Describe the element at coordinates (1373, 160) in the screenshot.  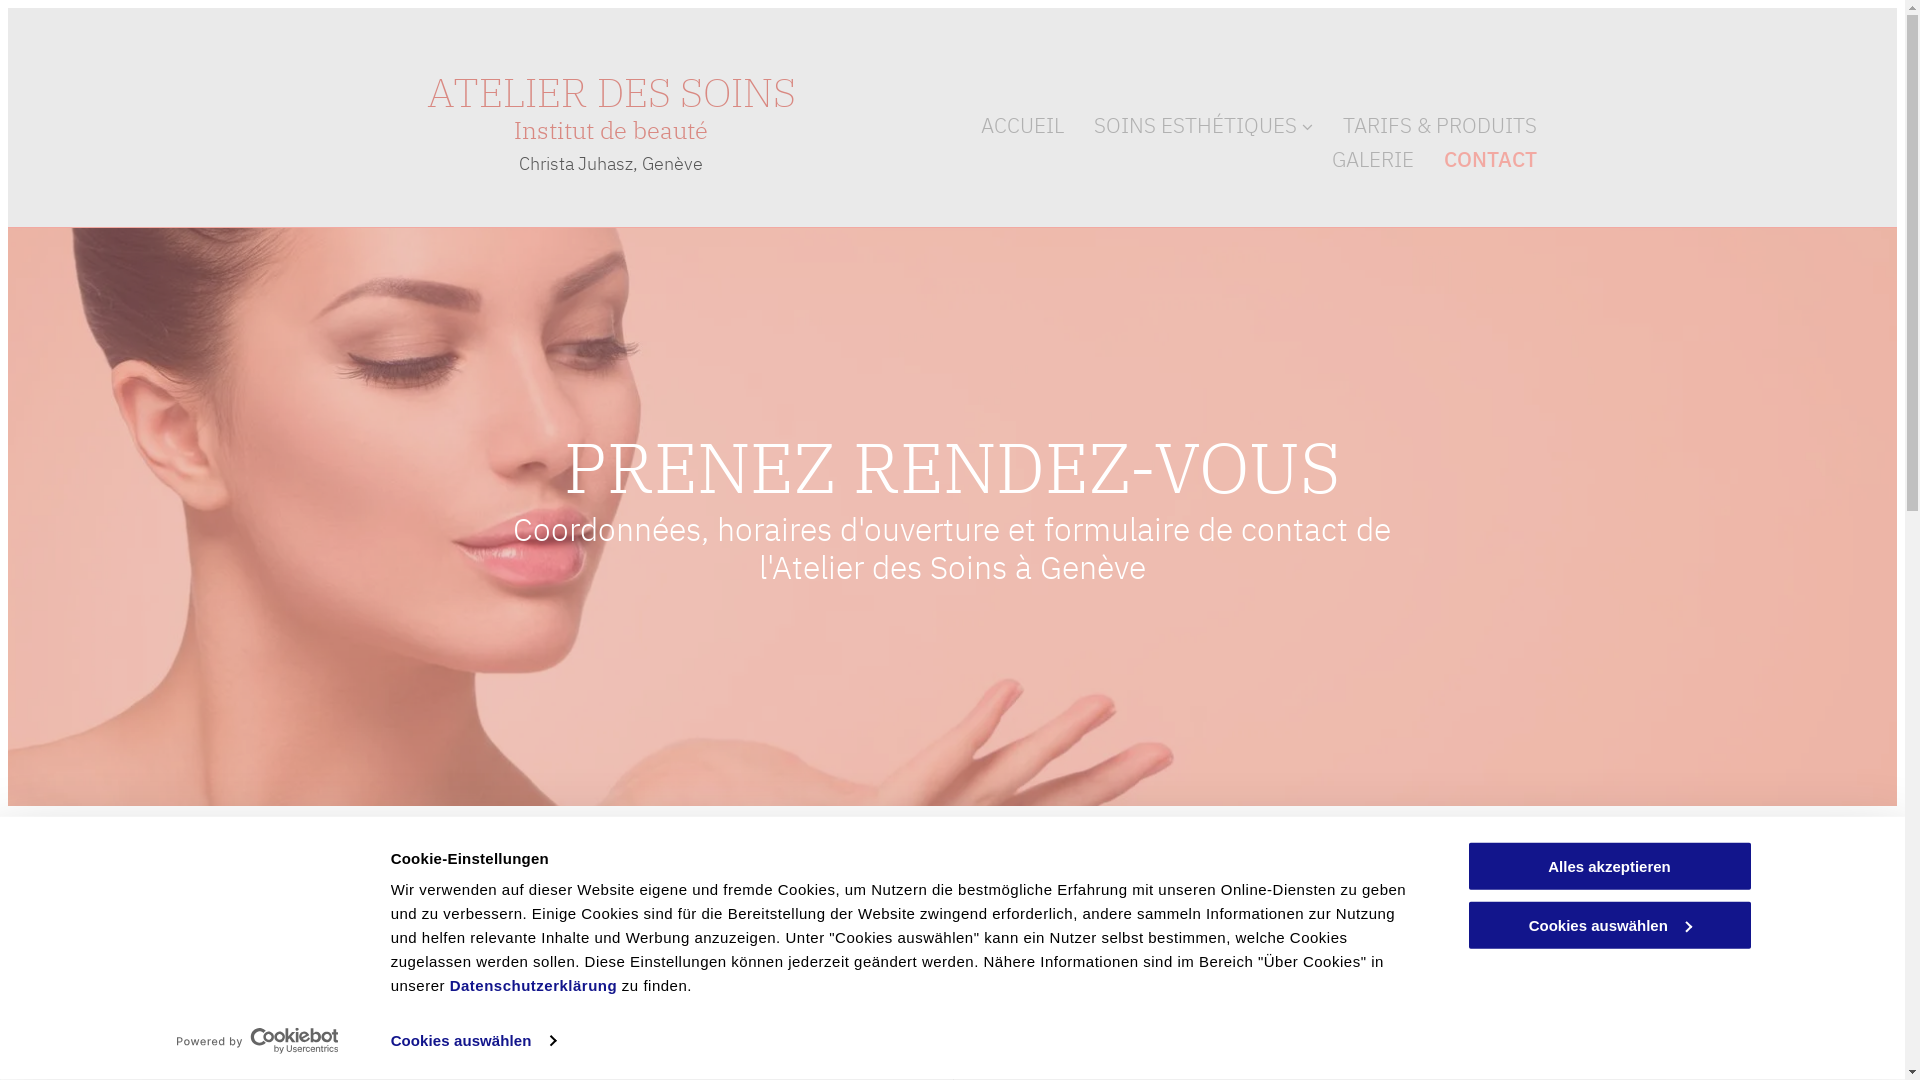
I see `GALERIE` at that location.